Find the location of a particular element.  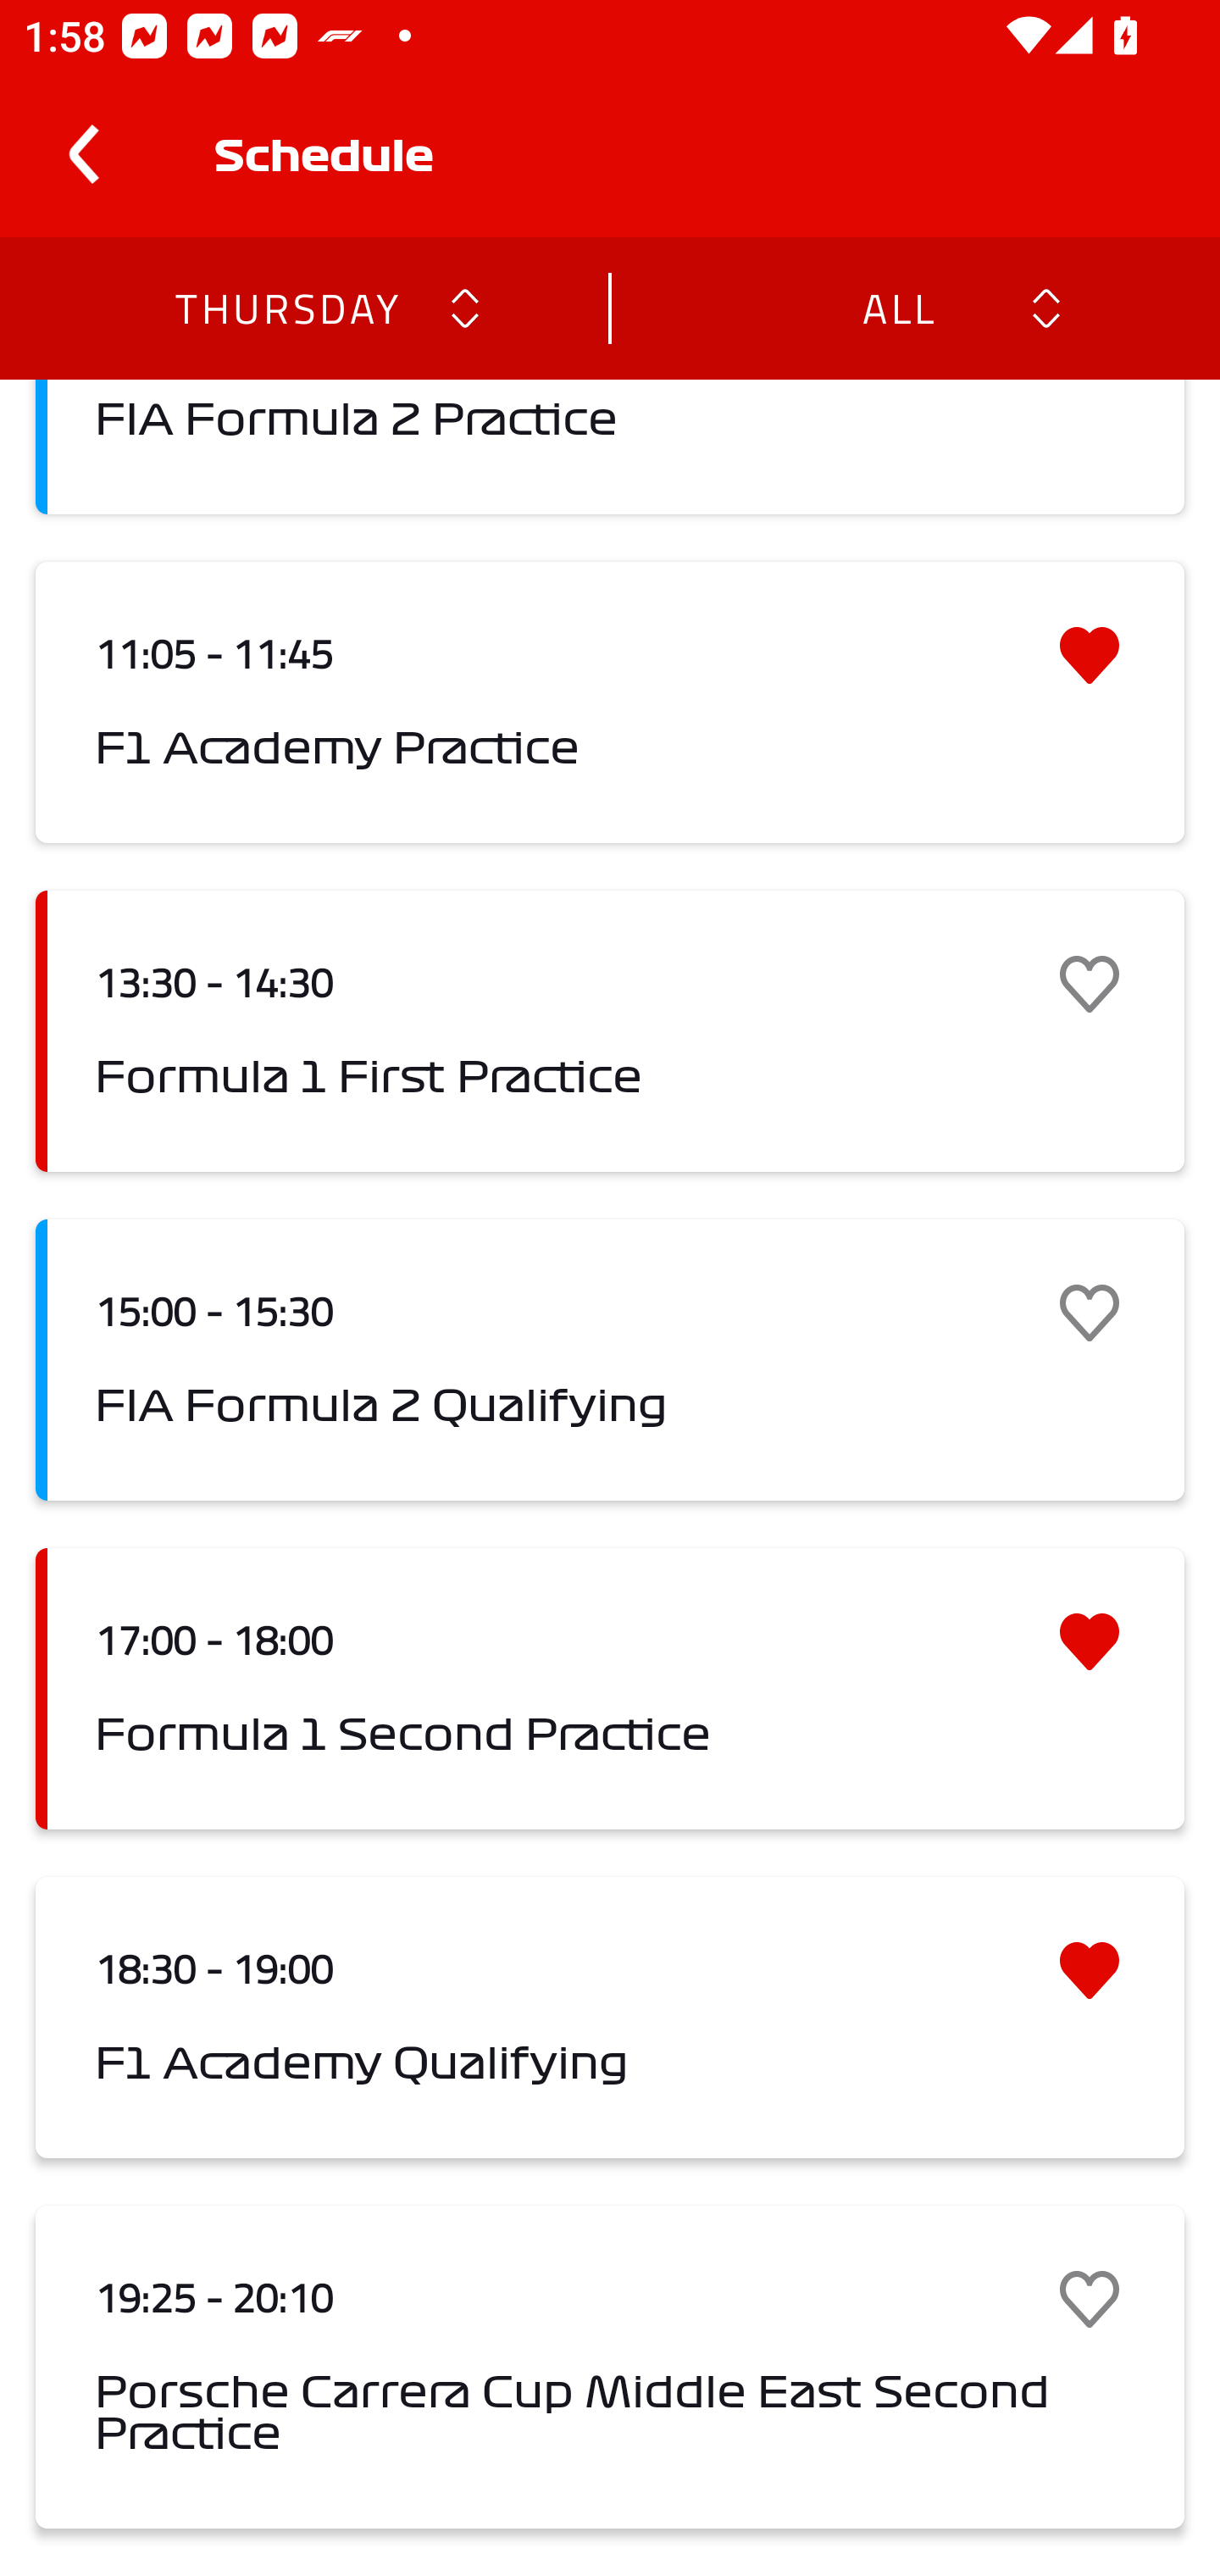

18:30 - 19:00 F1 Academy Qualifying is located at coordinates (610, 2018).